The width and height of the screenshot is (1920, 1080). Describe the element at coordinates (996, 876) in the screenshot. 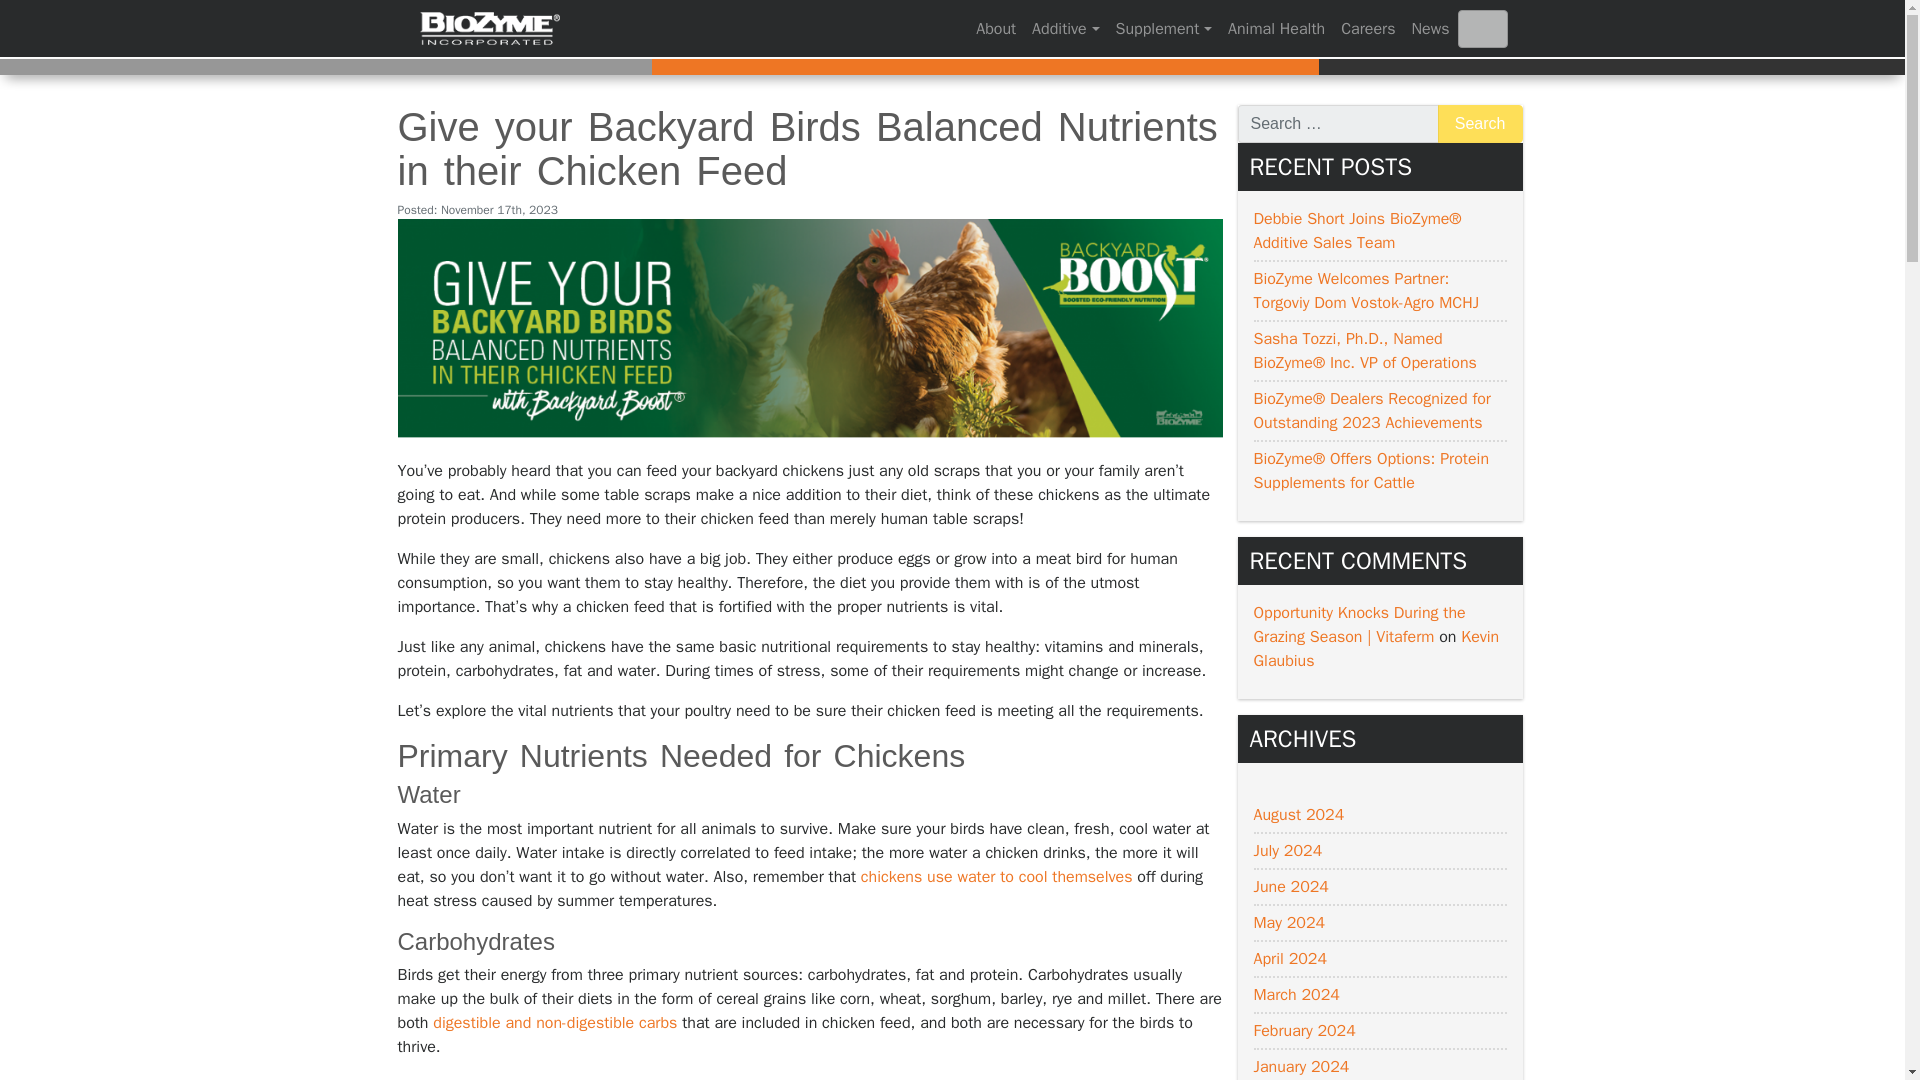

I see `chickens use water to cool themselves` at that location.